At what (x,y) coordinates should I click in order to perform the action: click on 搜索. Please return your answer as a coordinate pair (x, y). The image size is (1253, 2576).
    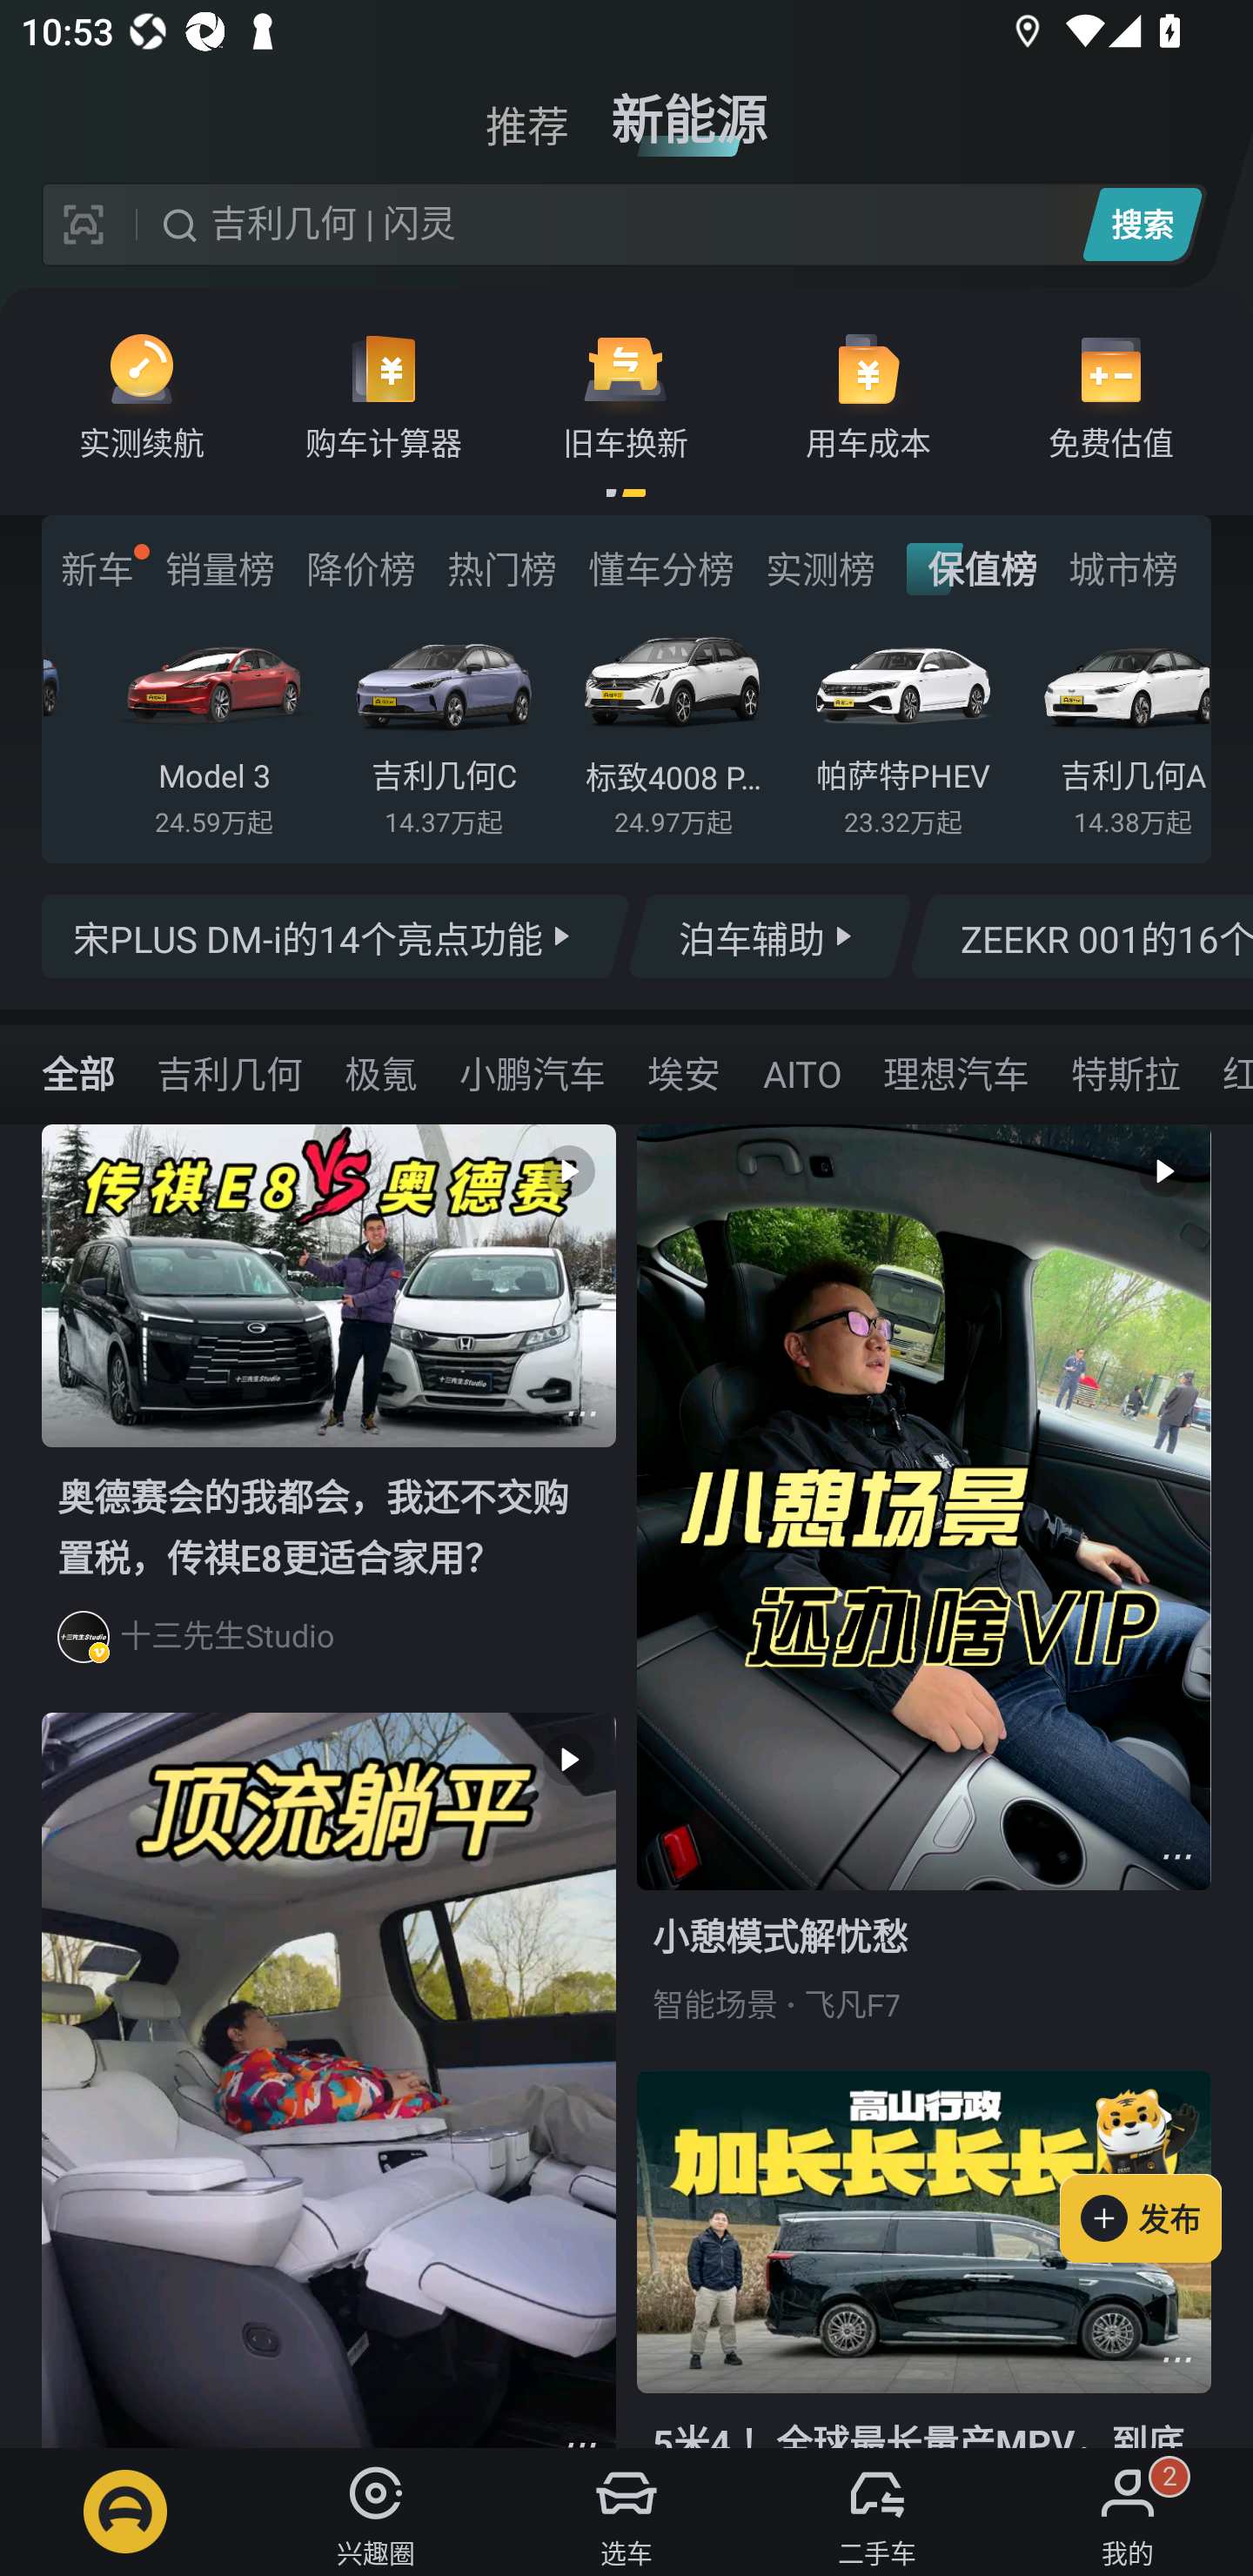
    Looking at the image, I should click on (1142, 224).